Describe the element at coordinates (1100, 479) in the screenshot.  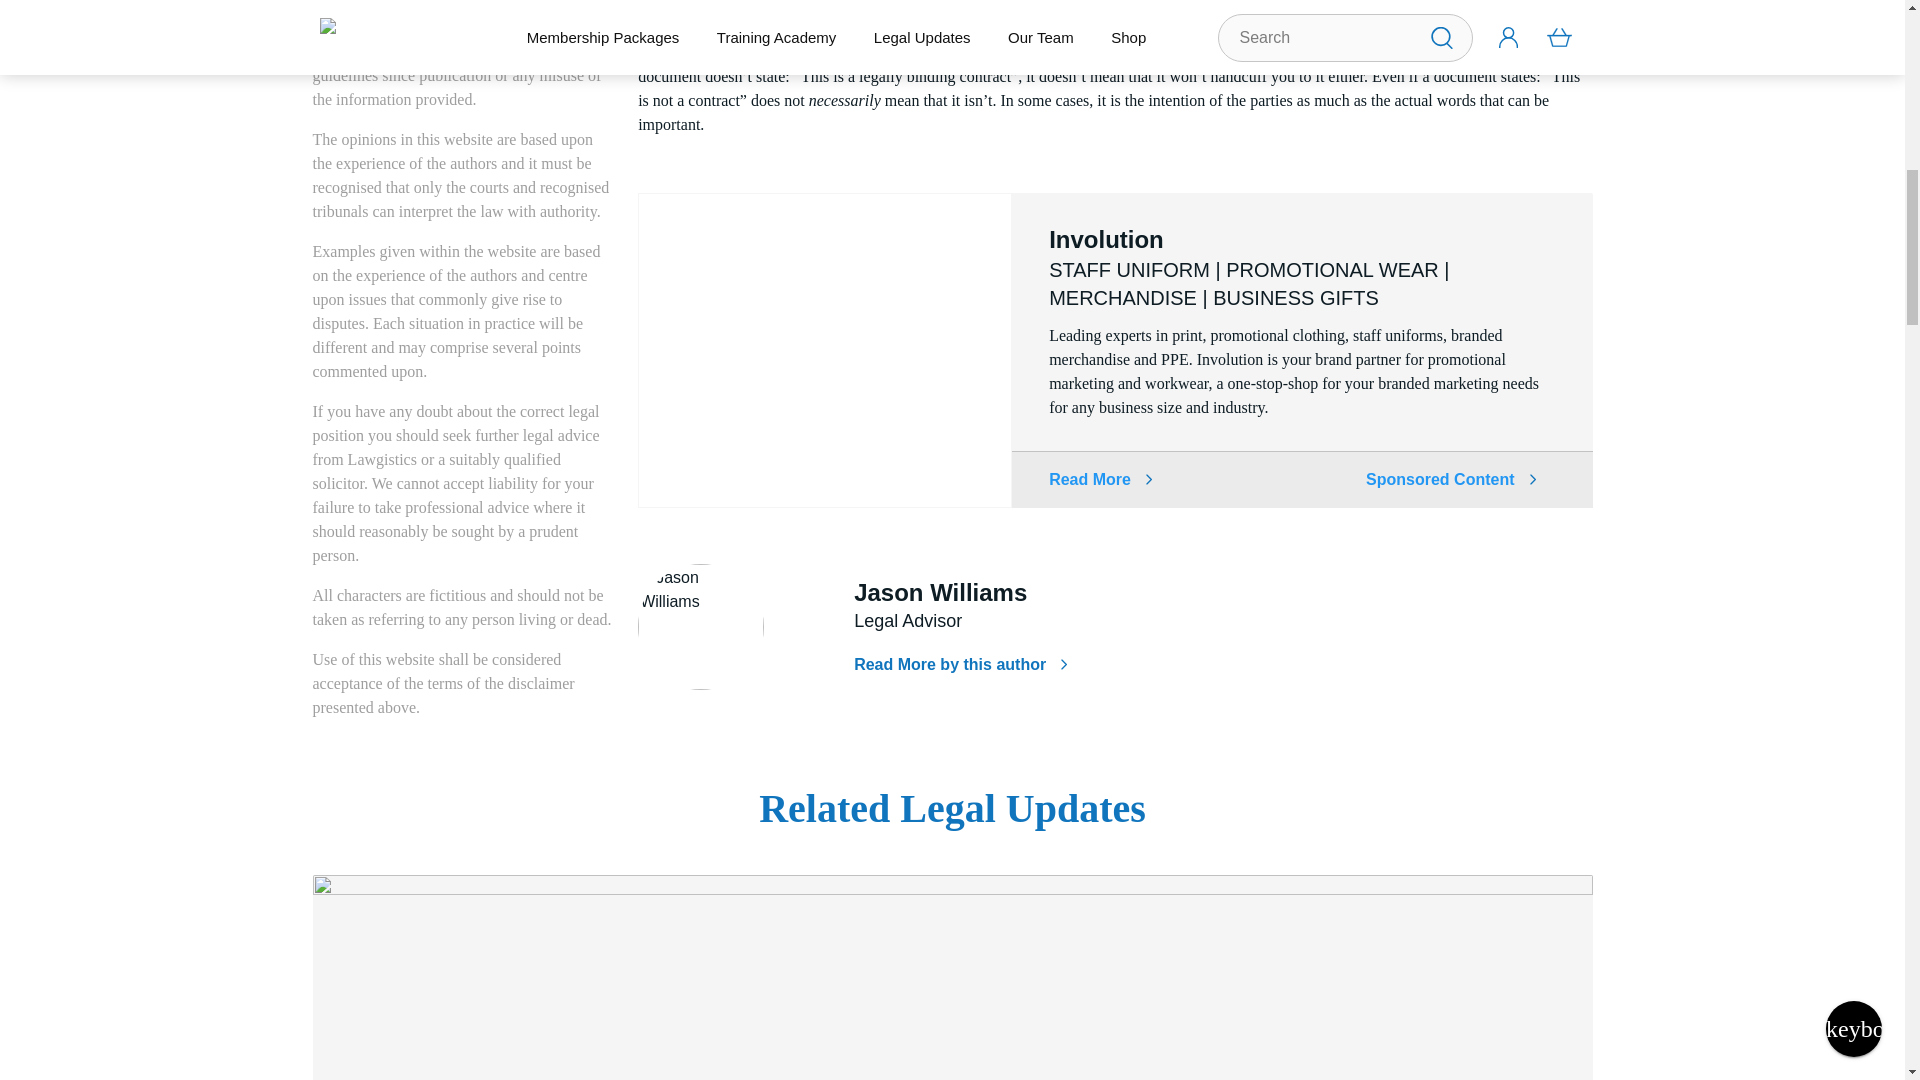
I see `Read More` at that location.